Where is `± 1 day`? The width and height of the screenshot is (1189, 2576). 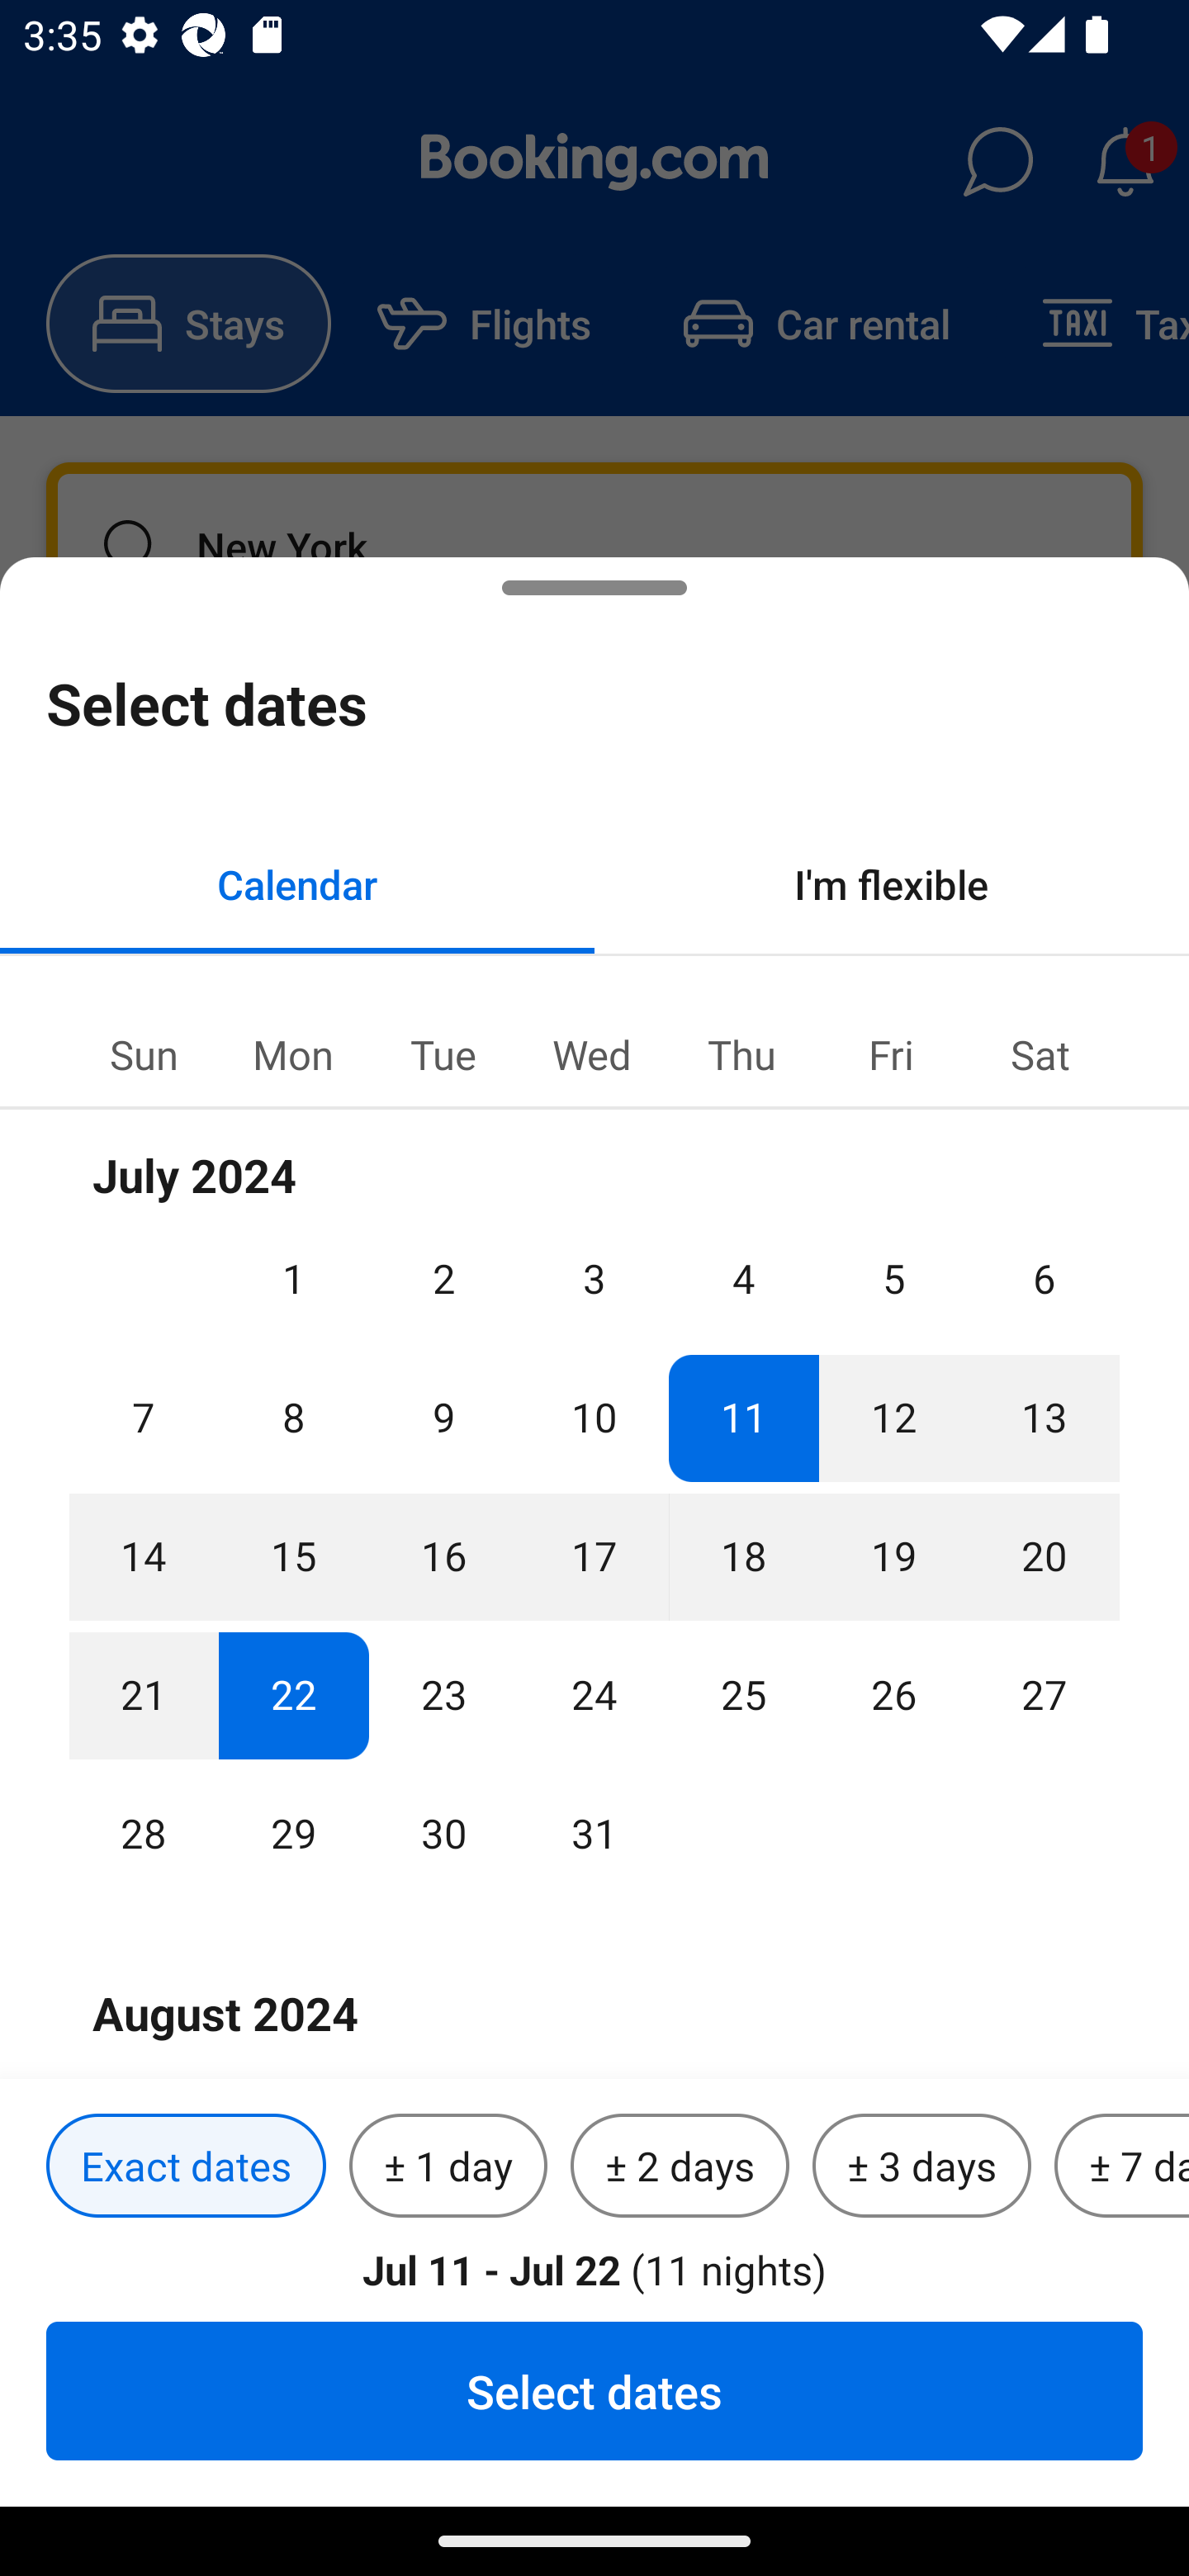
± 1 day is located at coordinates (448, 2166).